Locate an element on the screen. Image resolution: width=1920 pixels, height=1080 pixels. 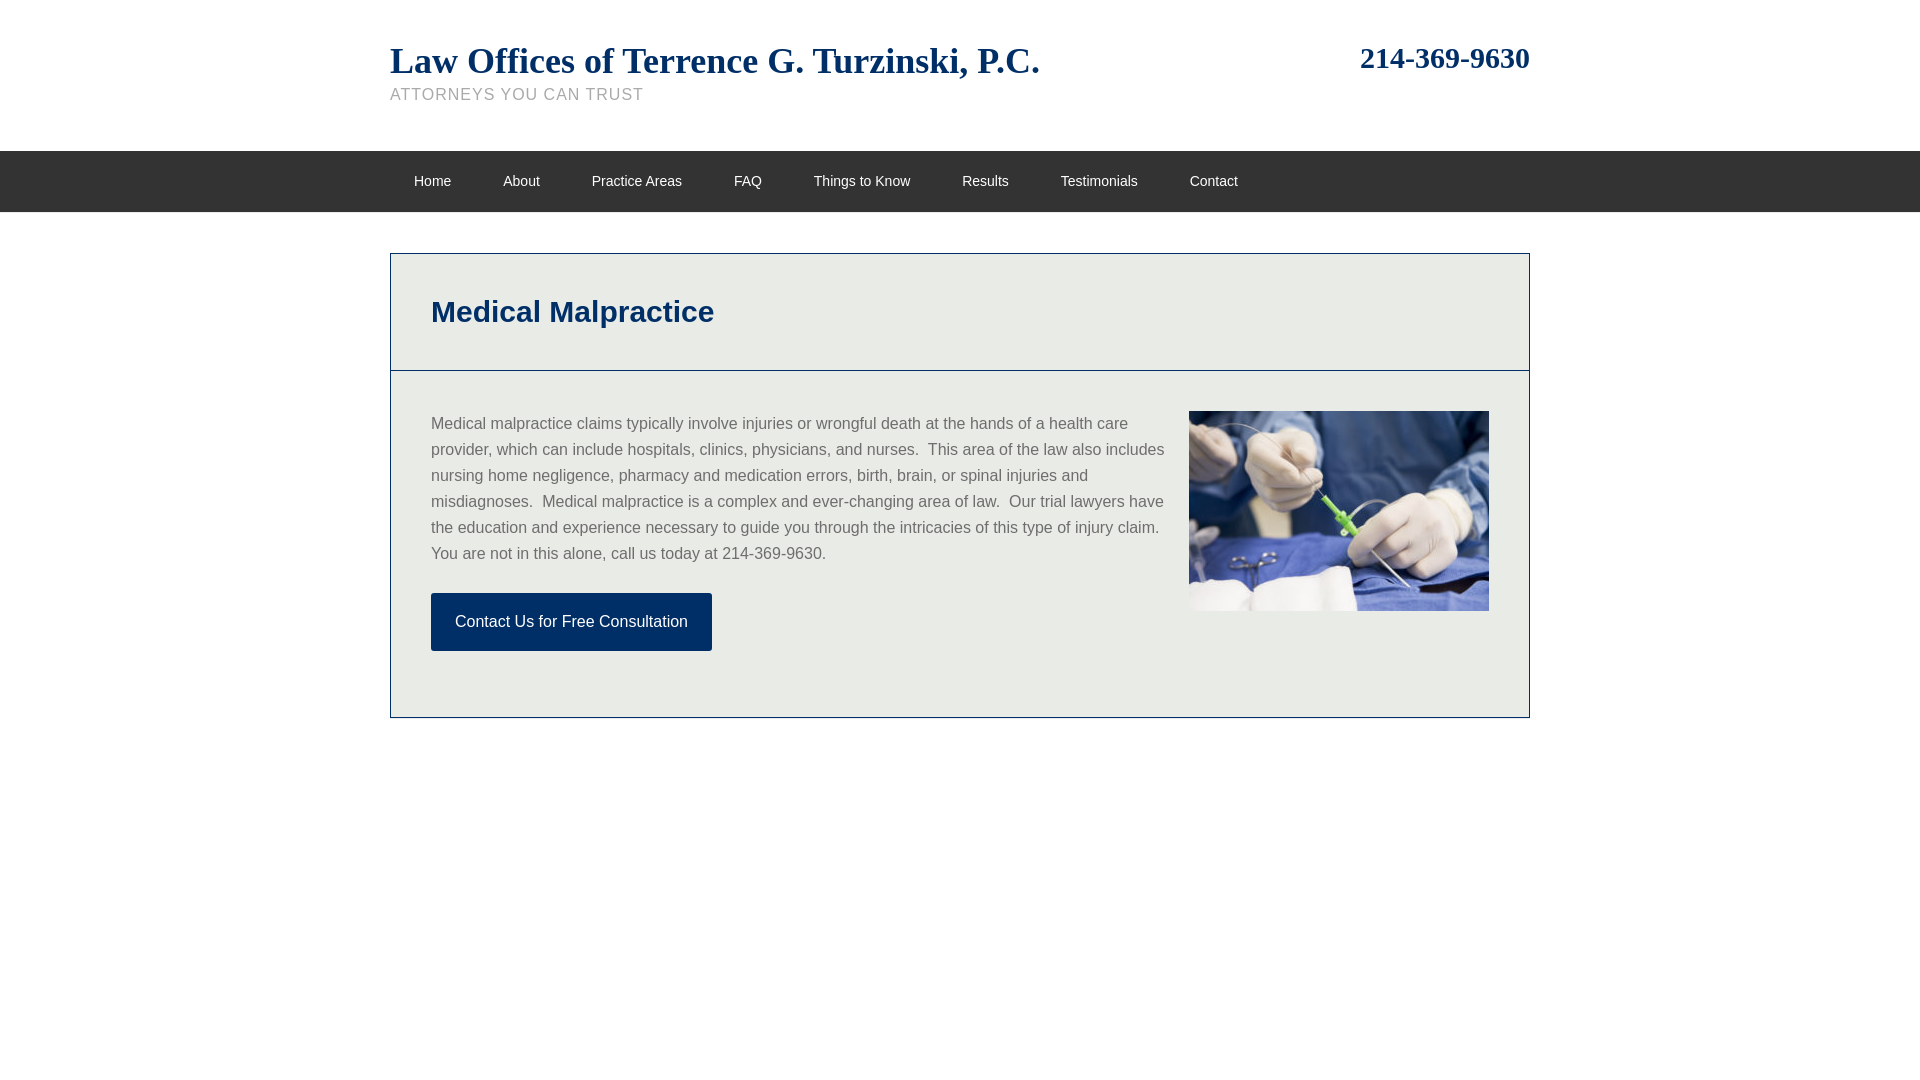
Home is located at coordinates (432, 181).